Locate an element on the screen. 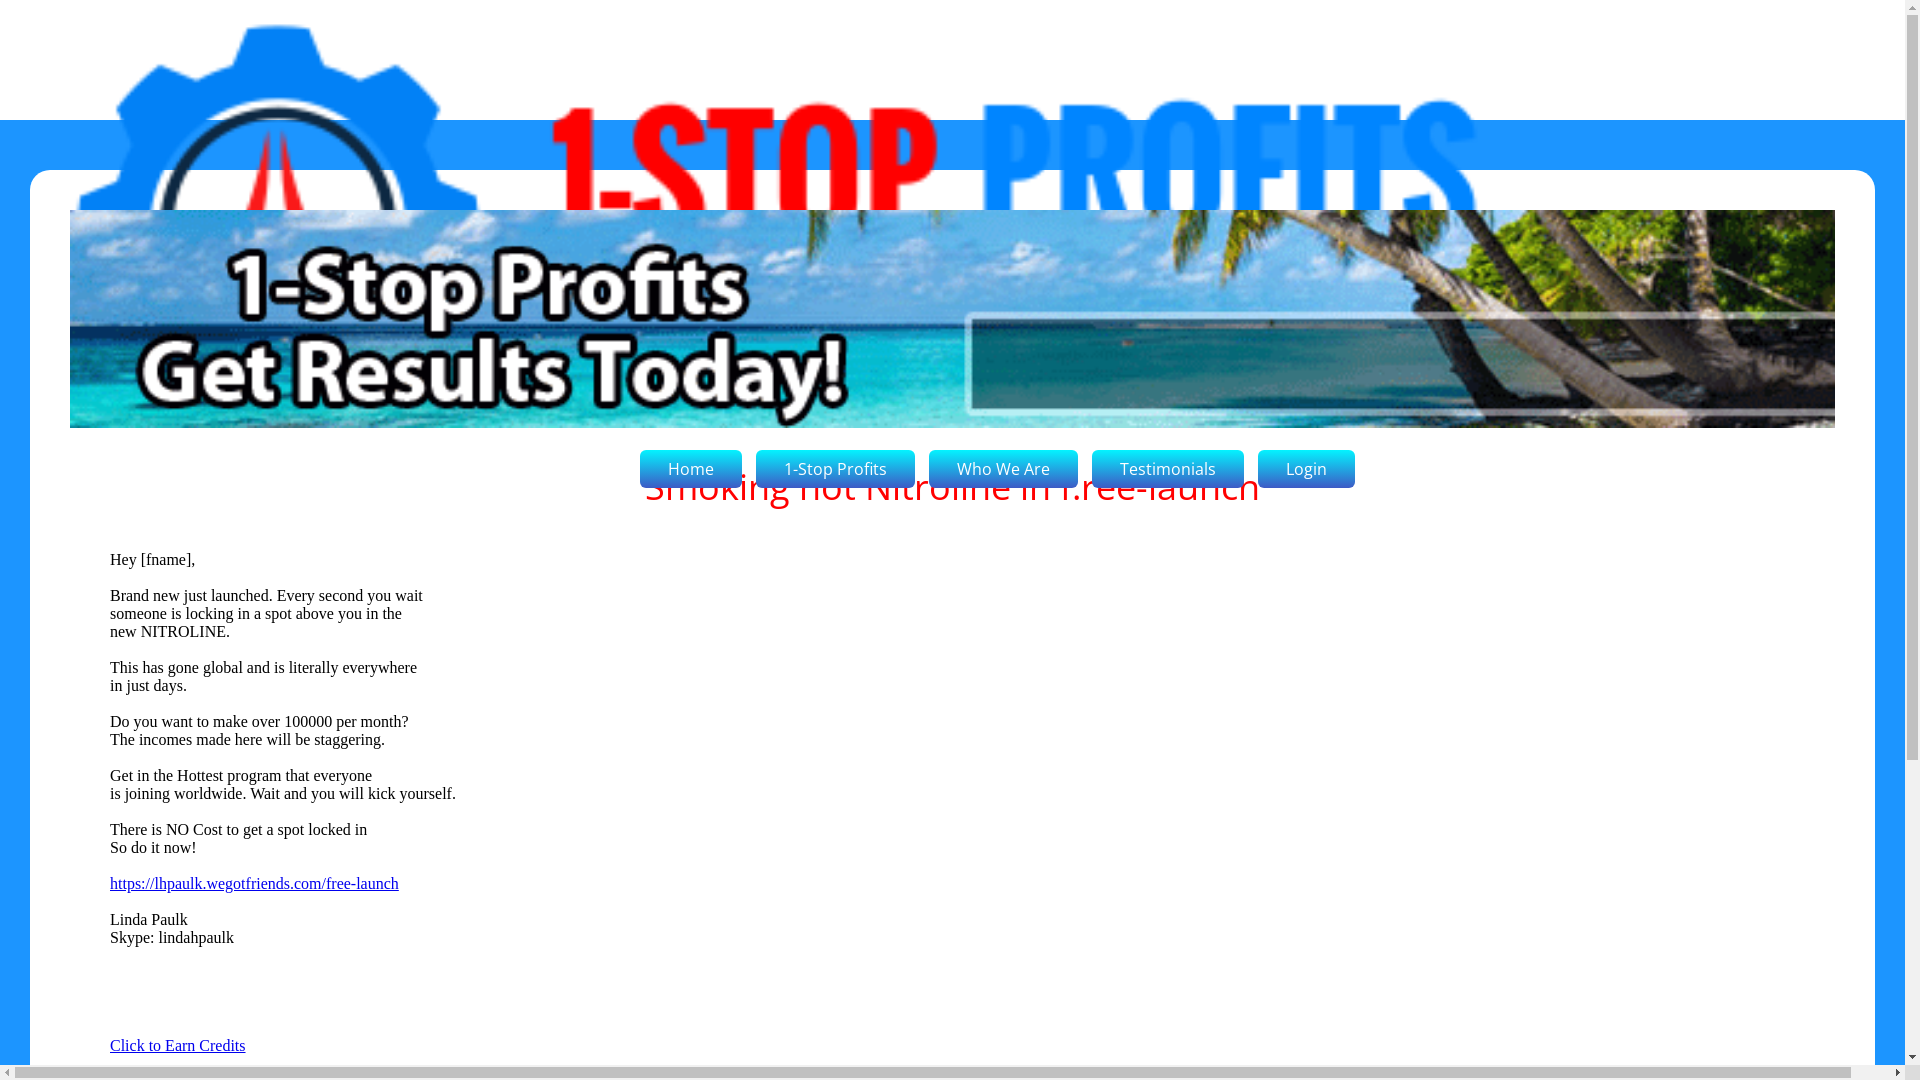 Image resolution: width=1920 pixels, height=1080 pixels. Home is located at coordinates (691, 469).